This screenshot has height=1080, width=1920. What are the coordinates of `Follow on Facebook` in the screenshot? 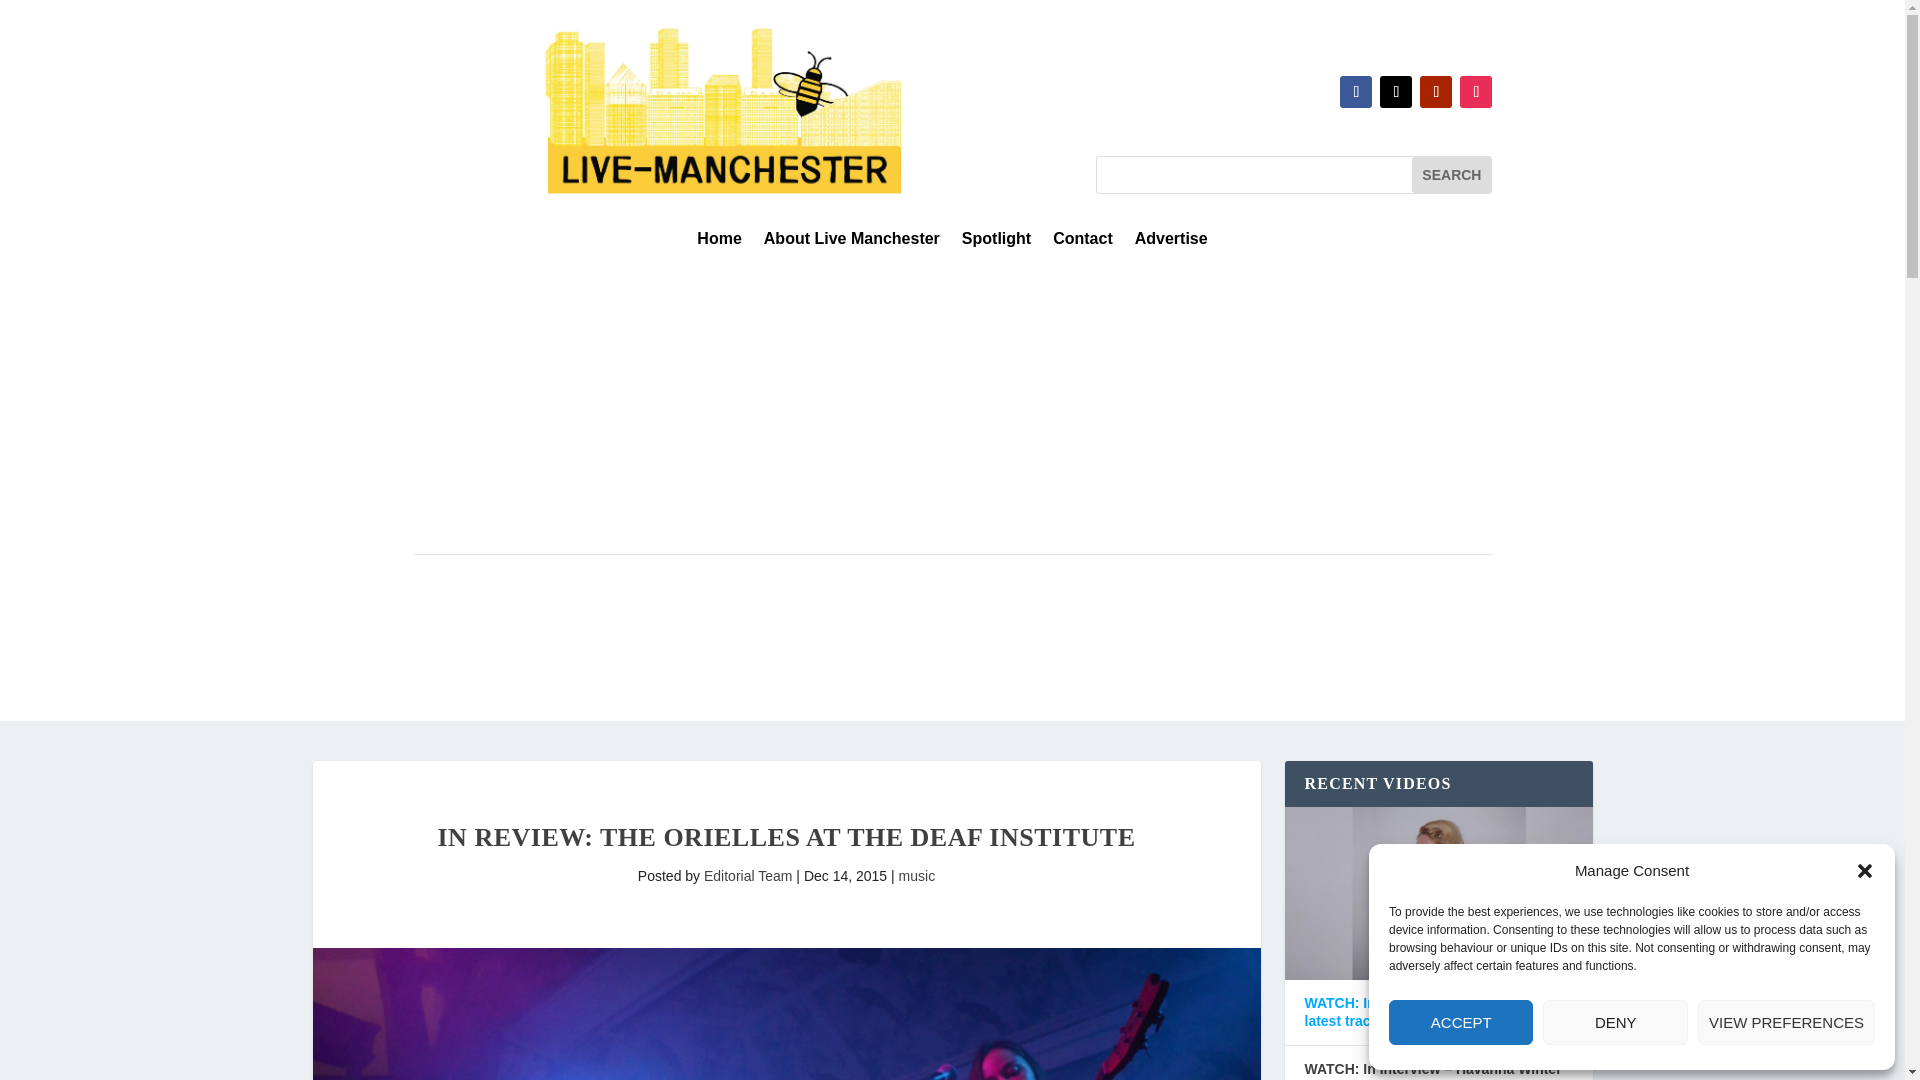 It's located at (1356, 92).